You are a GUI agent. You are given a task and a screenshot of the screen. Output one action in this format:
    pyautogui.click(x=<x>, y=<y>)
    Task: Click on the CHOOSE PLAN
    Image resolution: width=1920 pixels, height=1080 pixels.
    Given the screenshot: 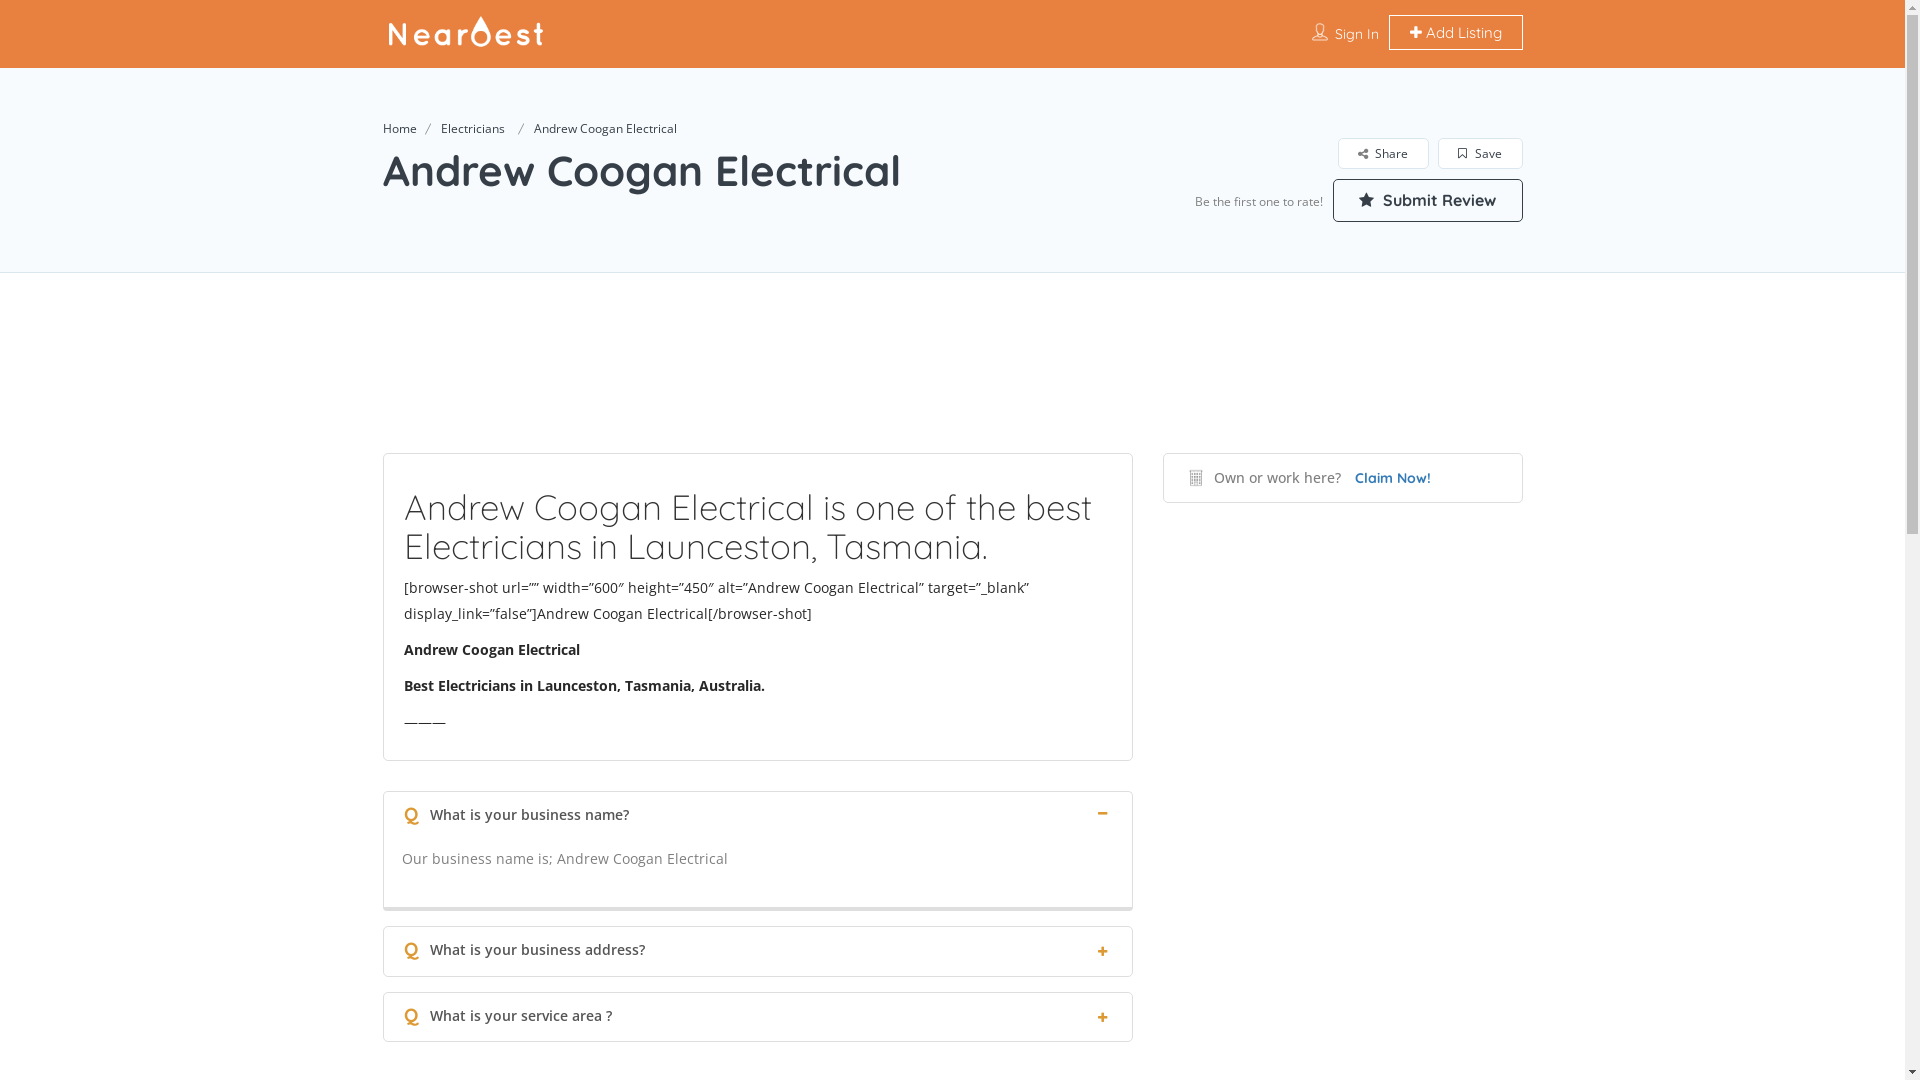 What is the action you would take?
    pyautogui.click(x=365, y=24)
    